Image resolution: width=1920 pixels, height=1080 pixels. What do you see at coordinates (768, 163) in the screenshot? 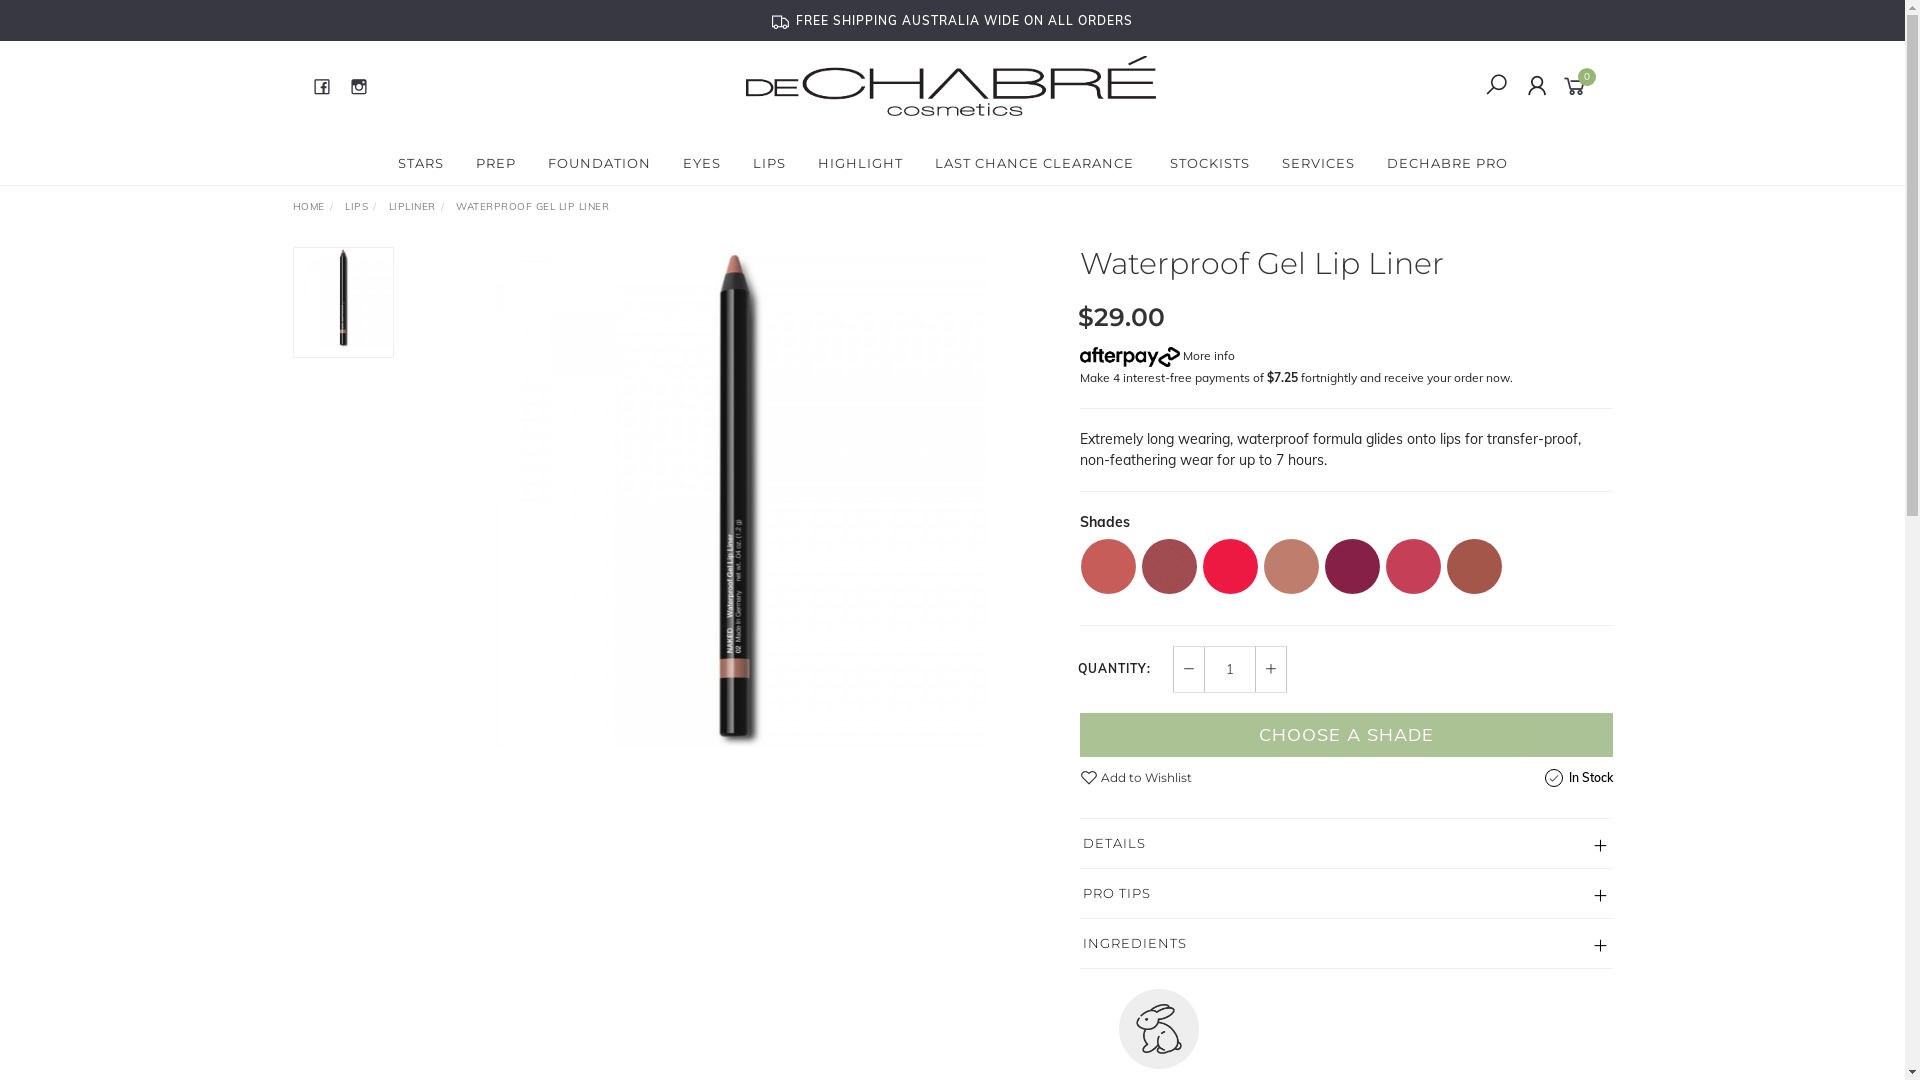
I see `LIPS` at bounding box center [768, 163].